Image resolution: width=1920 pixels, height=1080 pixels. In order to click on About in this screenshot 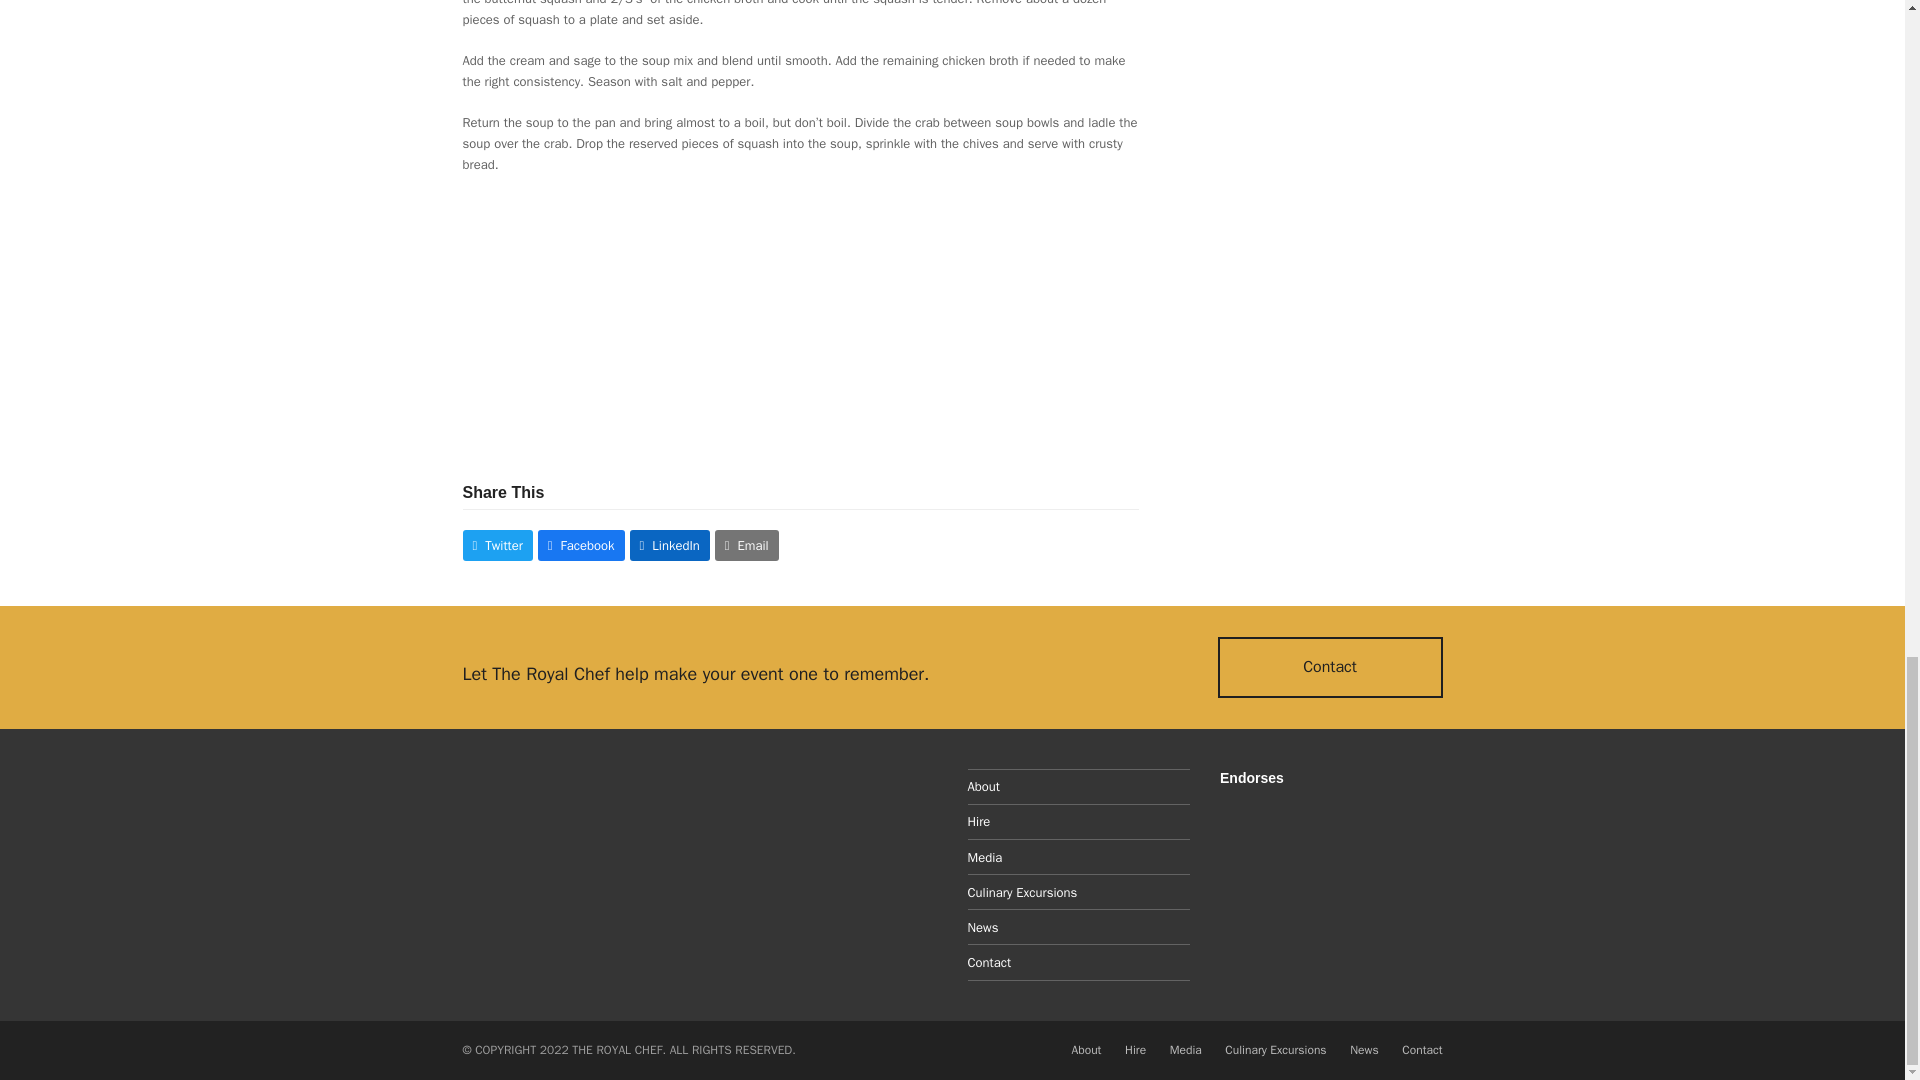, I will do `click(984, 786)`.